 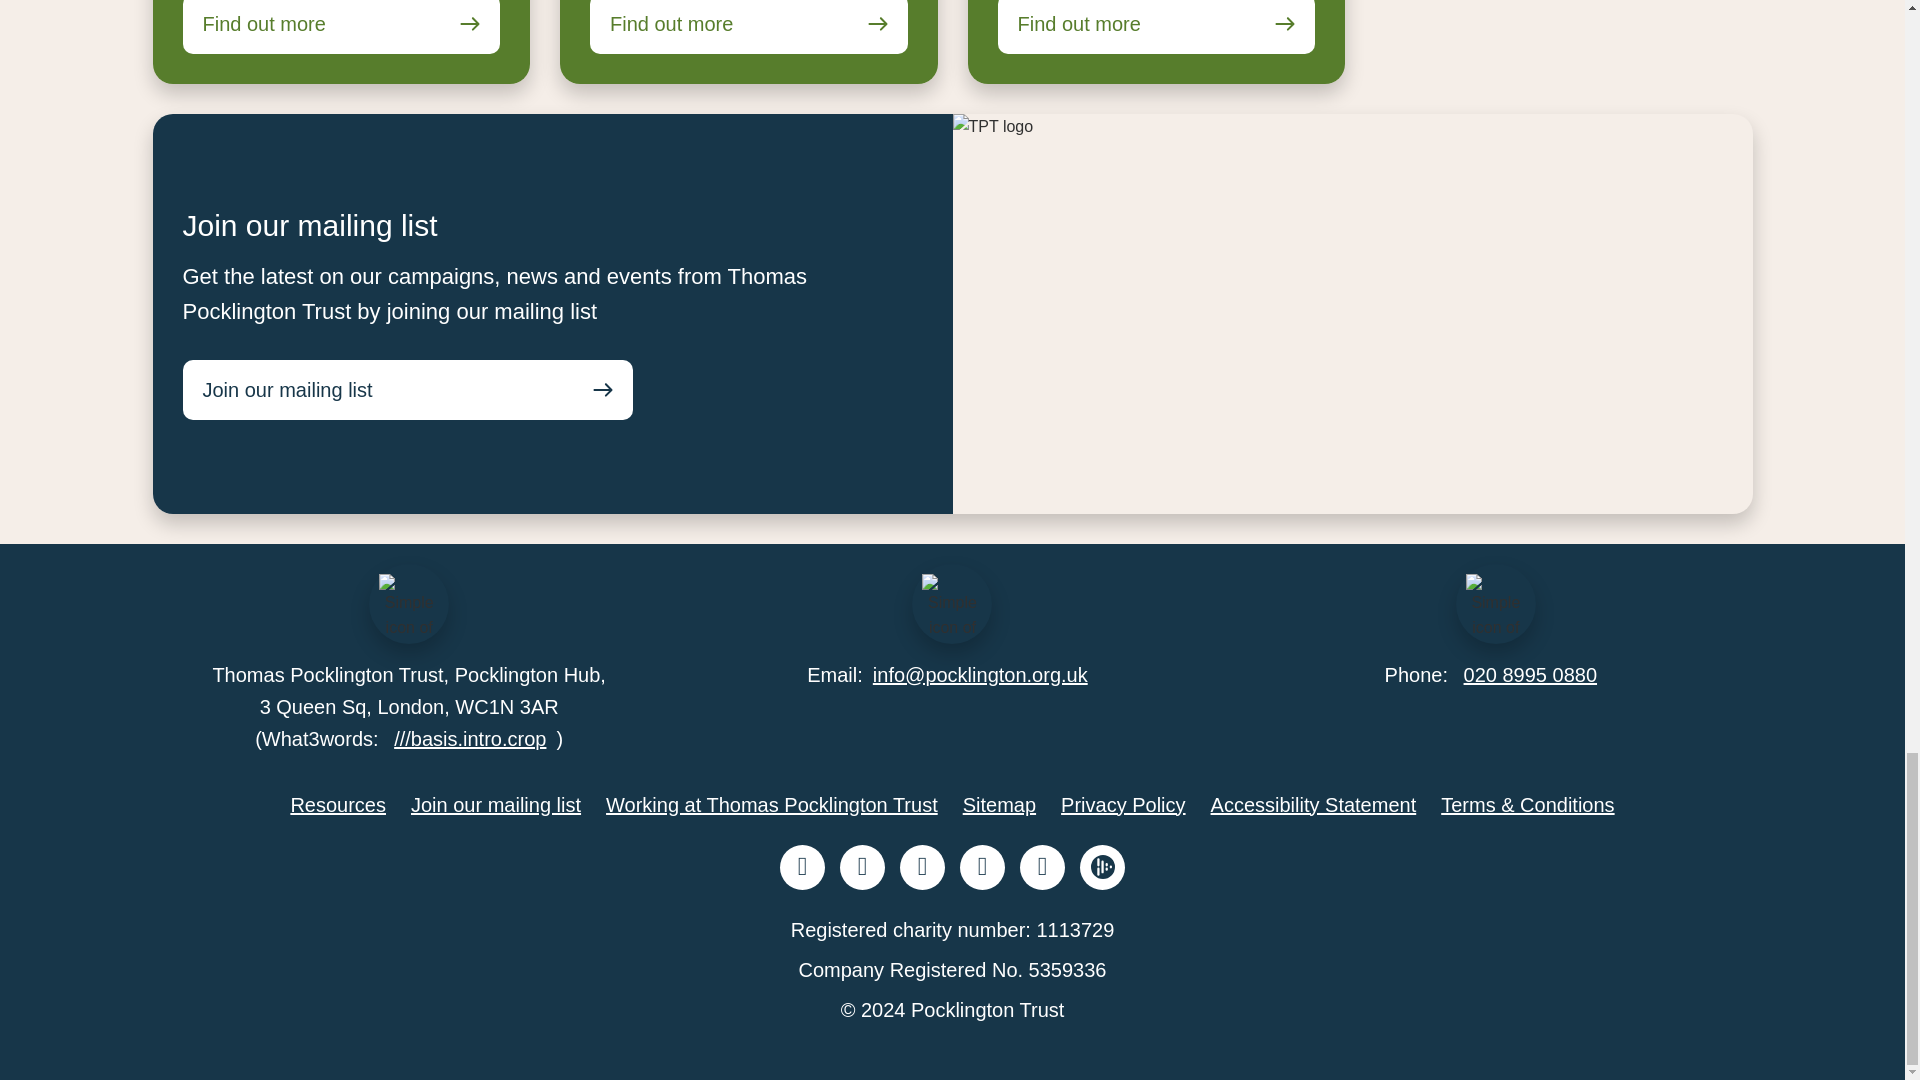 I want to click on Like us on Facebook, so click(x=802, y=866).